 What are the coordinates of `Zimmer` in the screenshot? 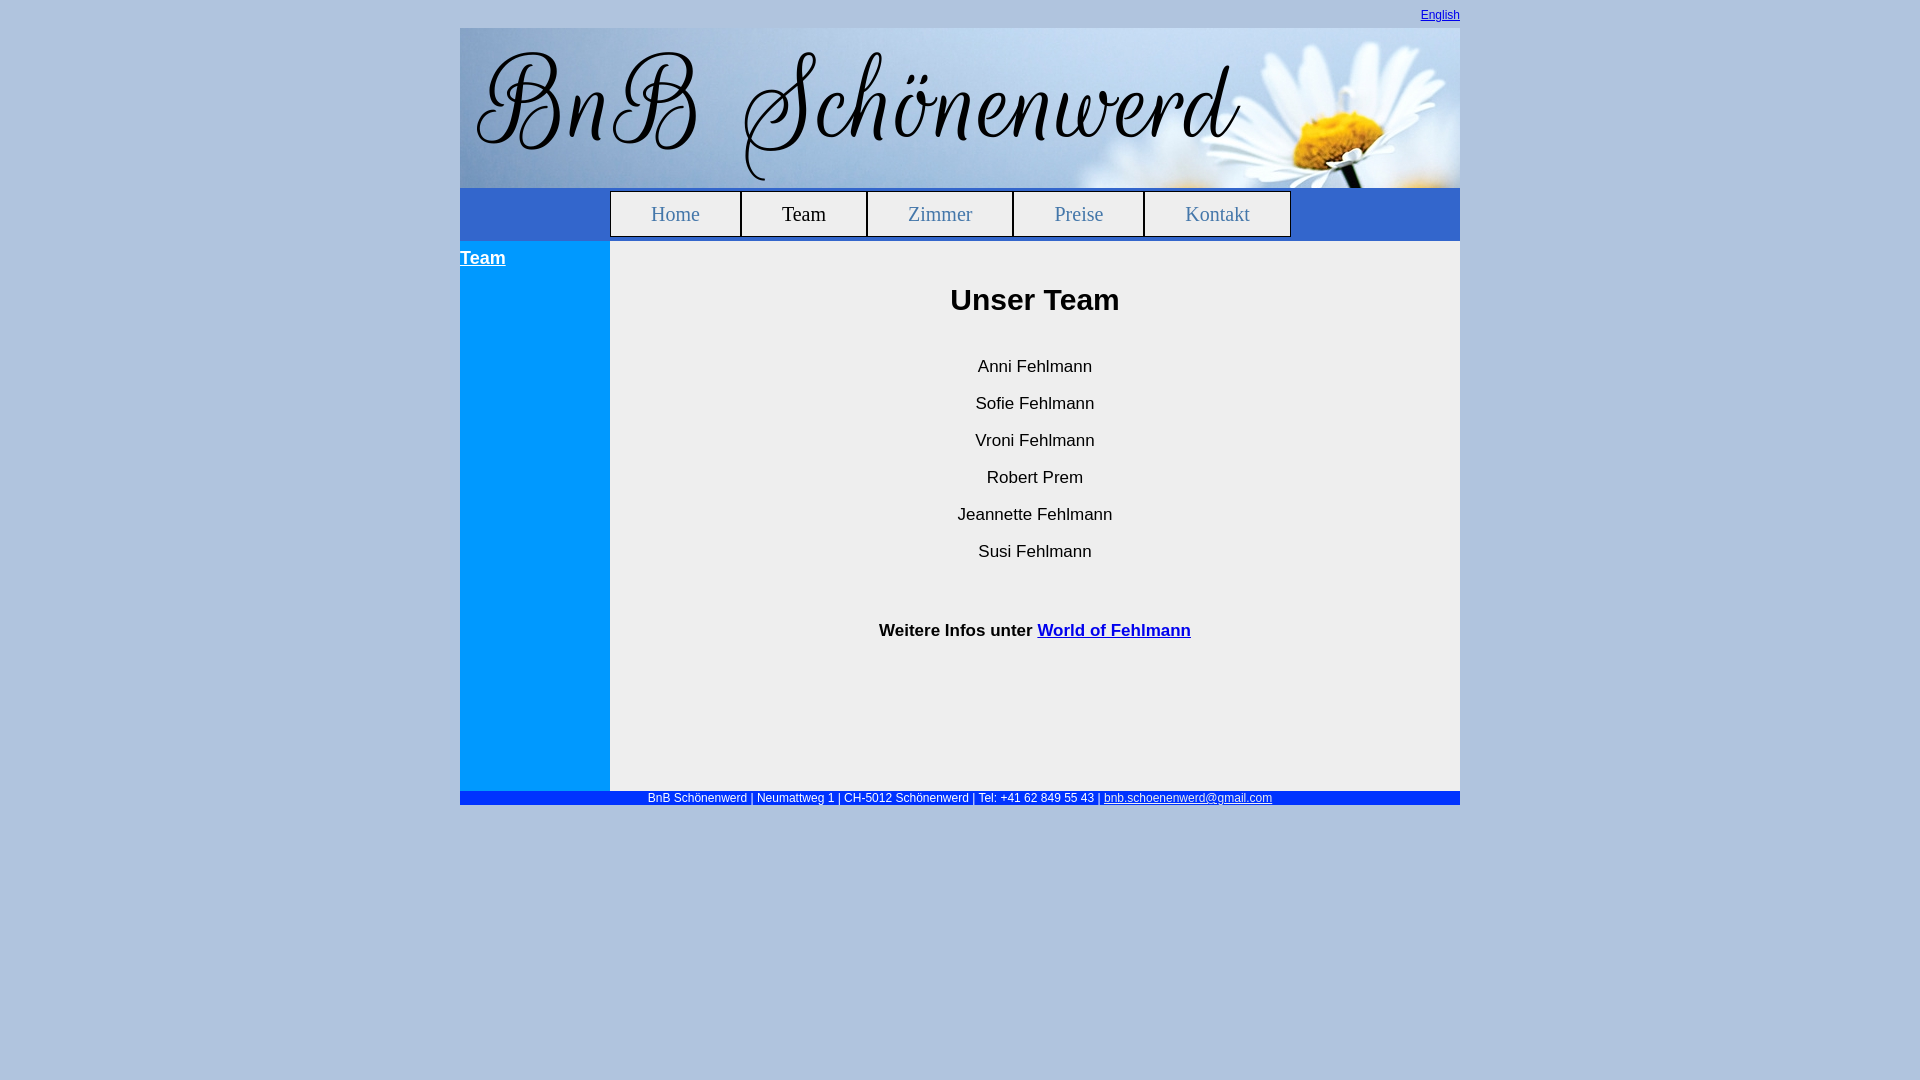 It's located at (940, 214).